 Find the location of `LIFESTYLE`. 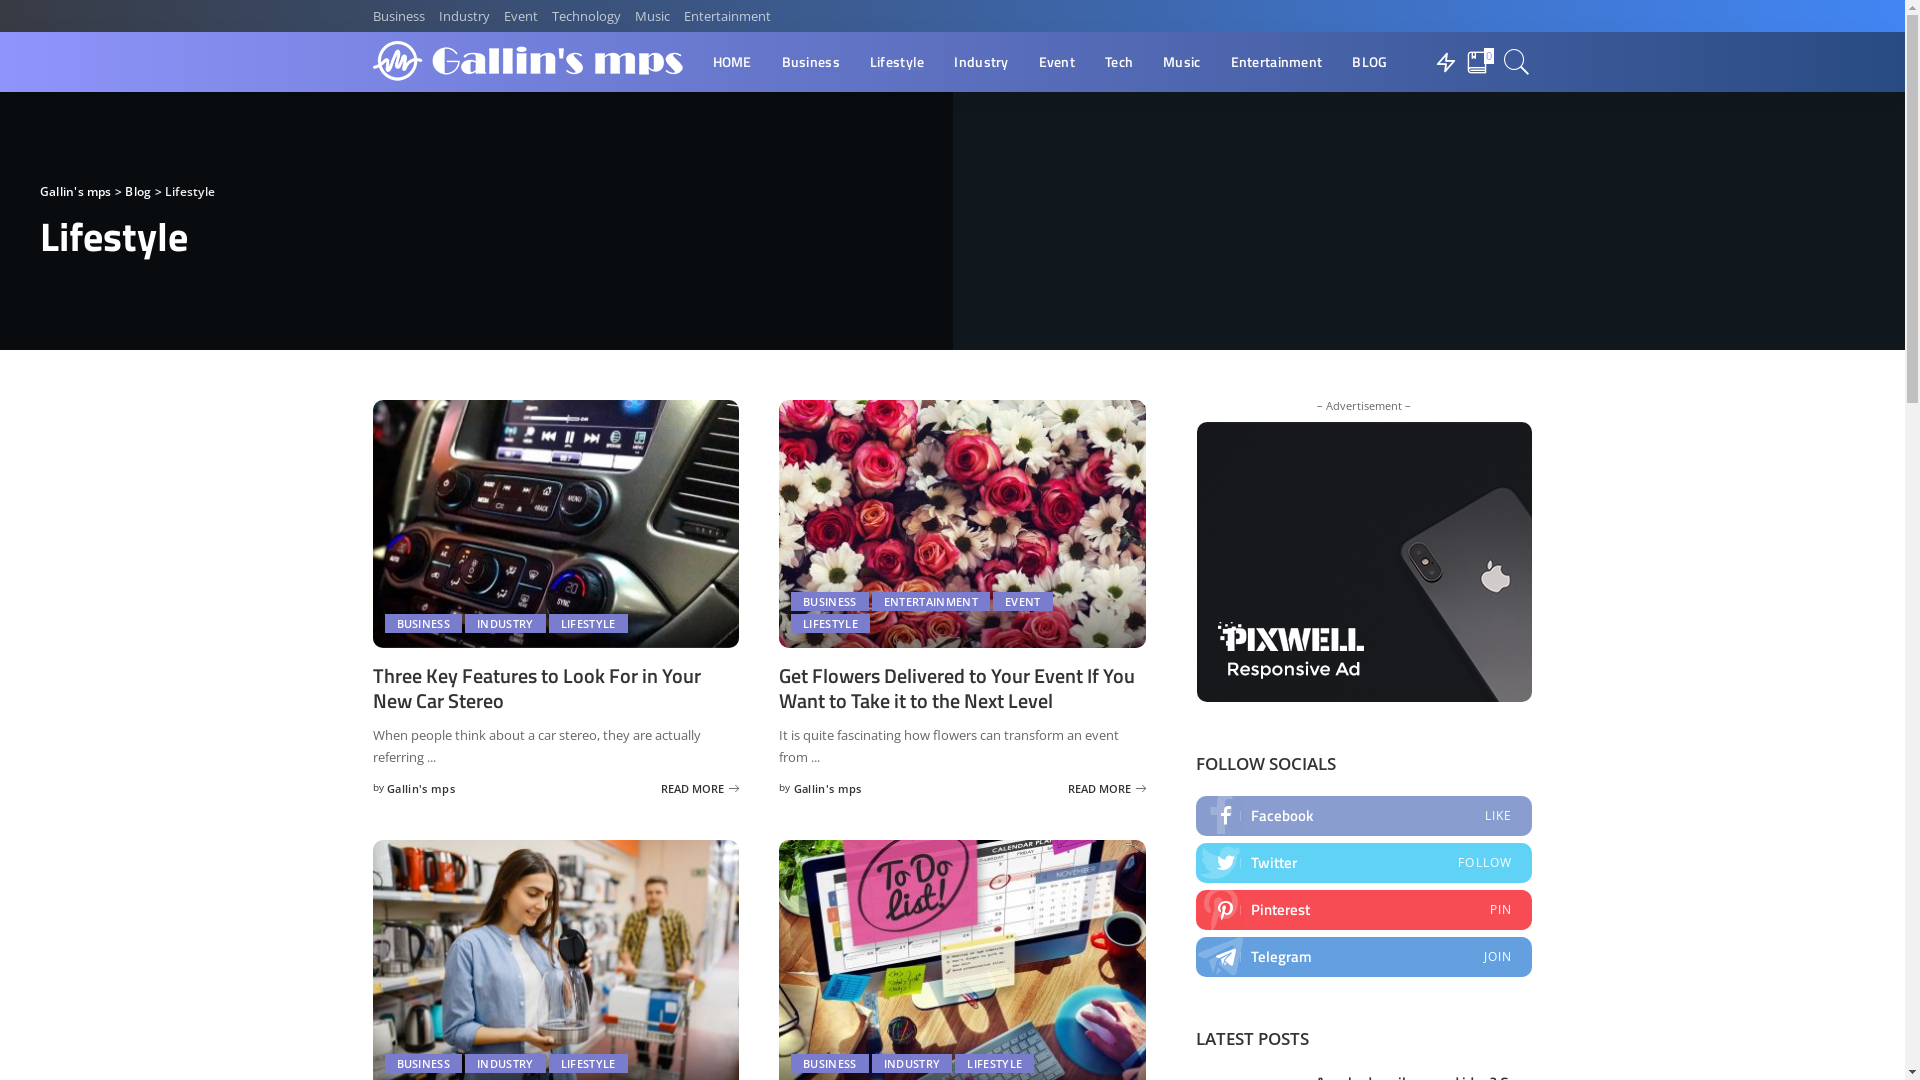

LIFESTYLE is located at coordinates (588, 624).